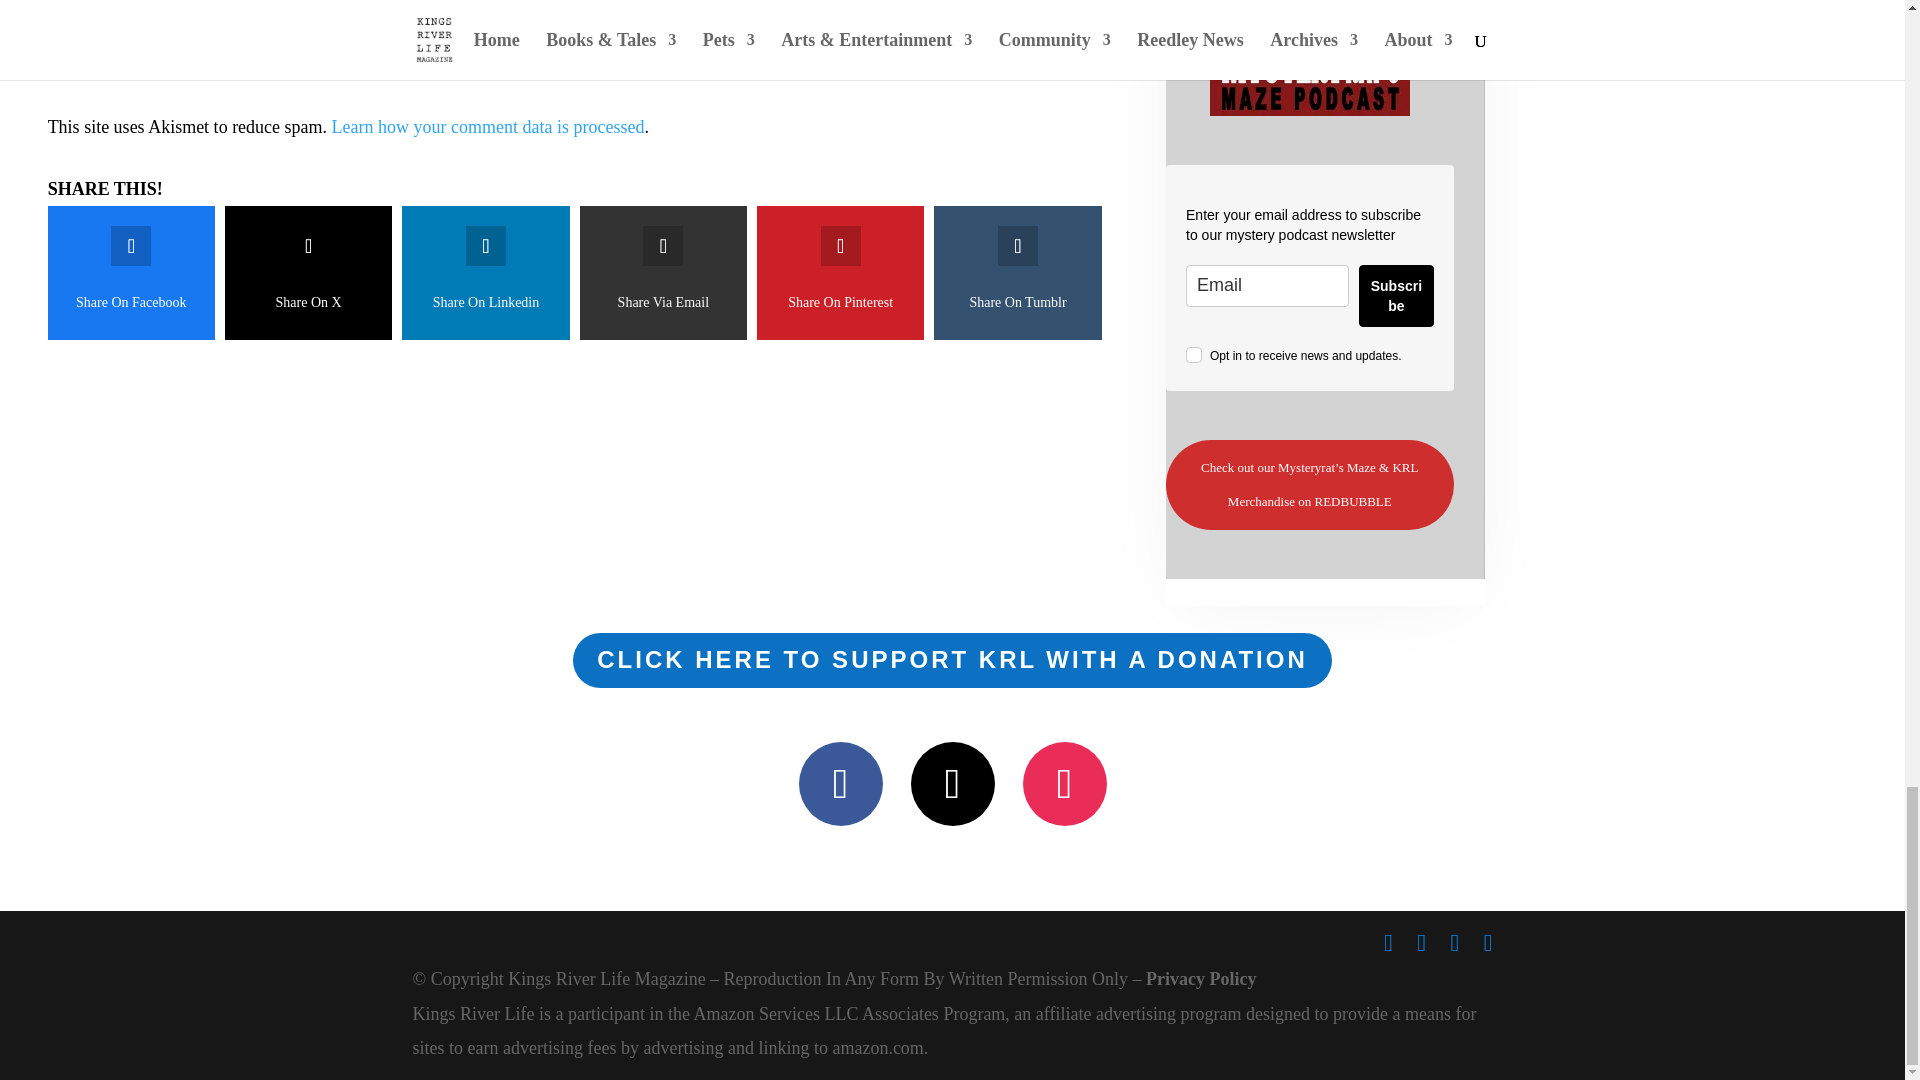 This screenshot has width=1920, height=1080. Describe the element at coordinates (580, 24) in the screenshot. I see `Comment Form` at that location.